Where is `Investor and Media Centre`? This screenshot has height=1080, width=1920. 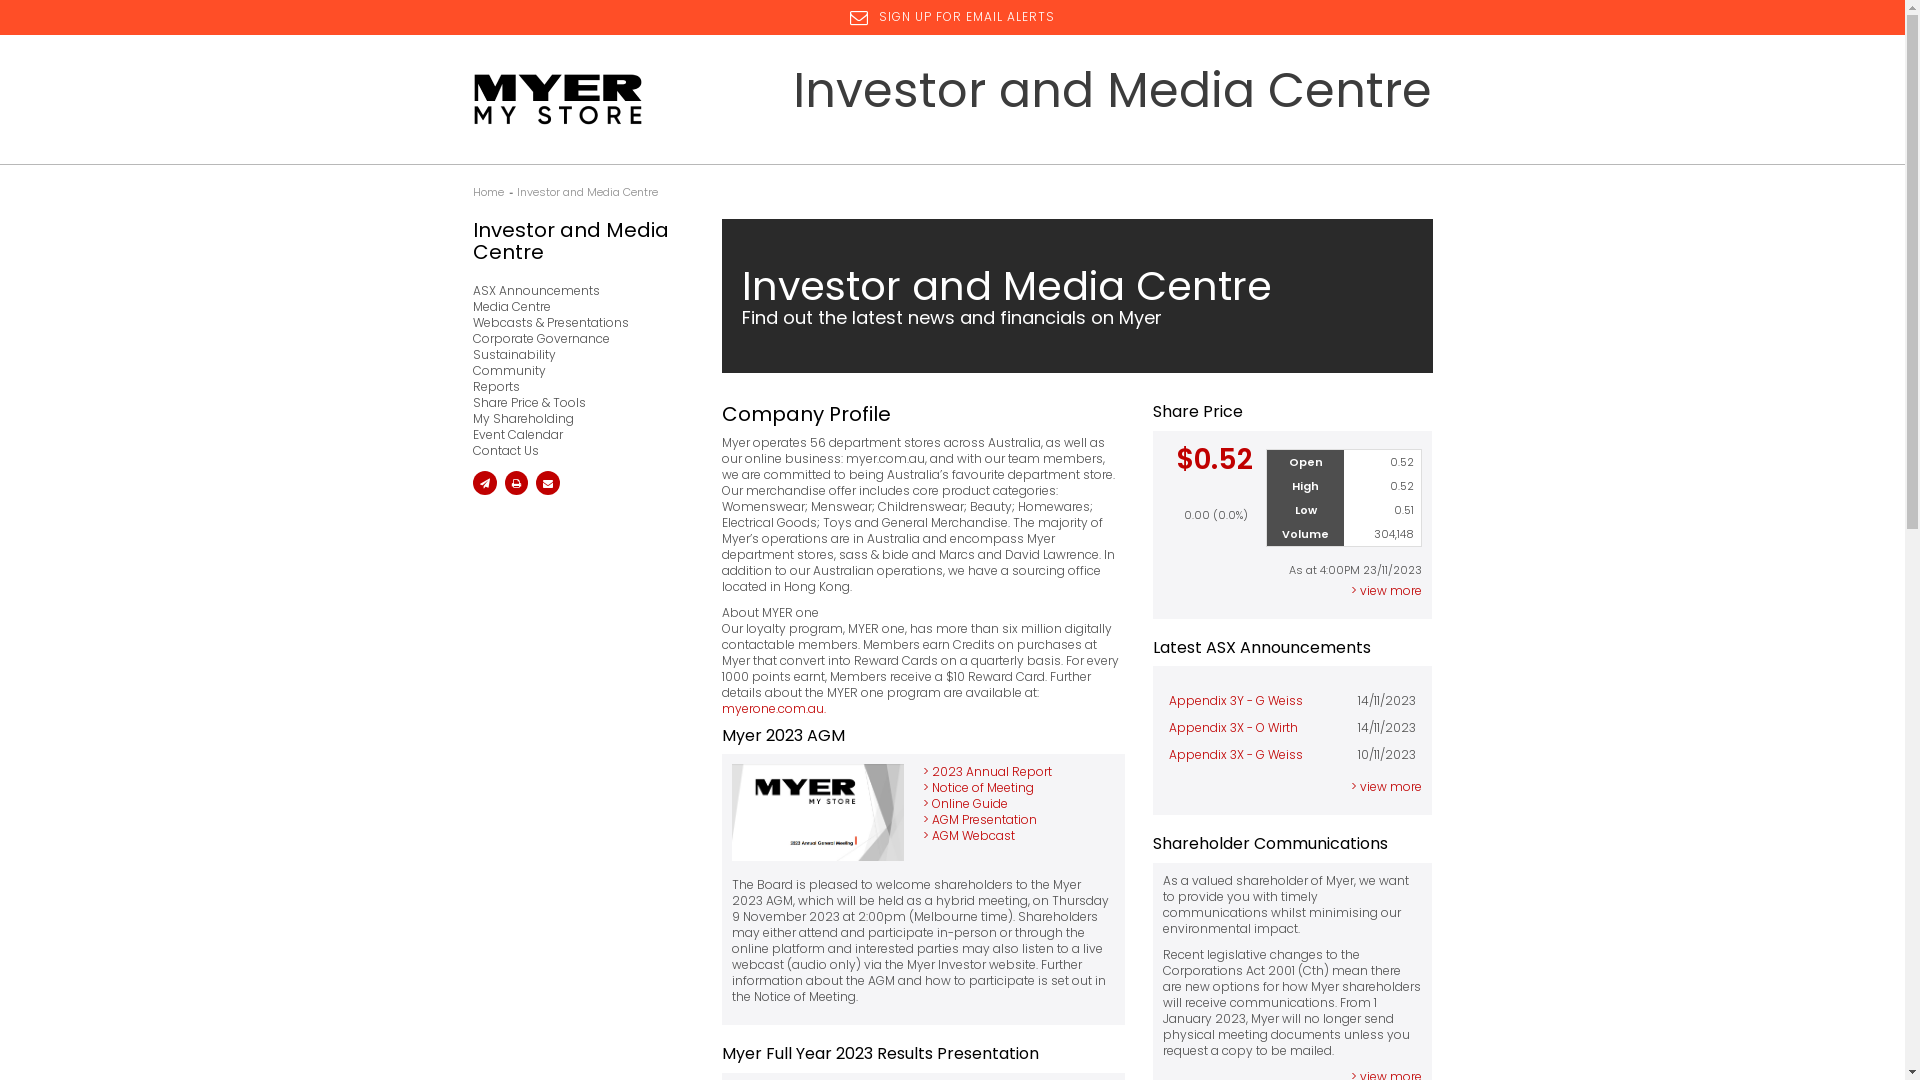
Investor and Media Centre is located at coordinates (578, 241).